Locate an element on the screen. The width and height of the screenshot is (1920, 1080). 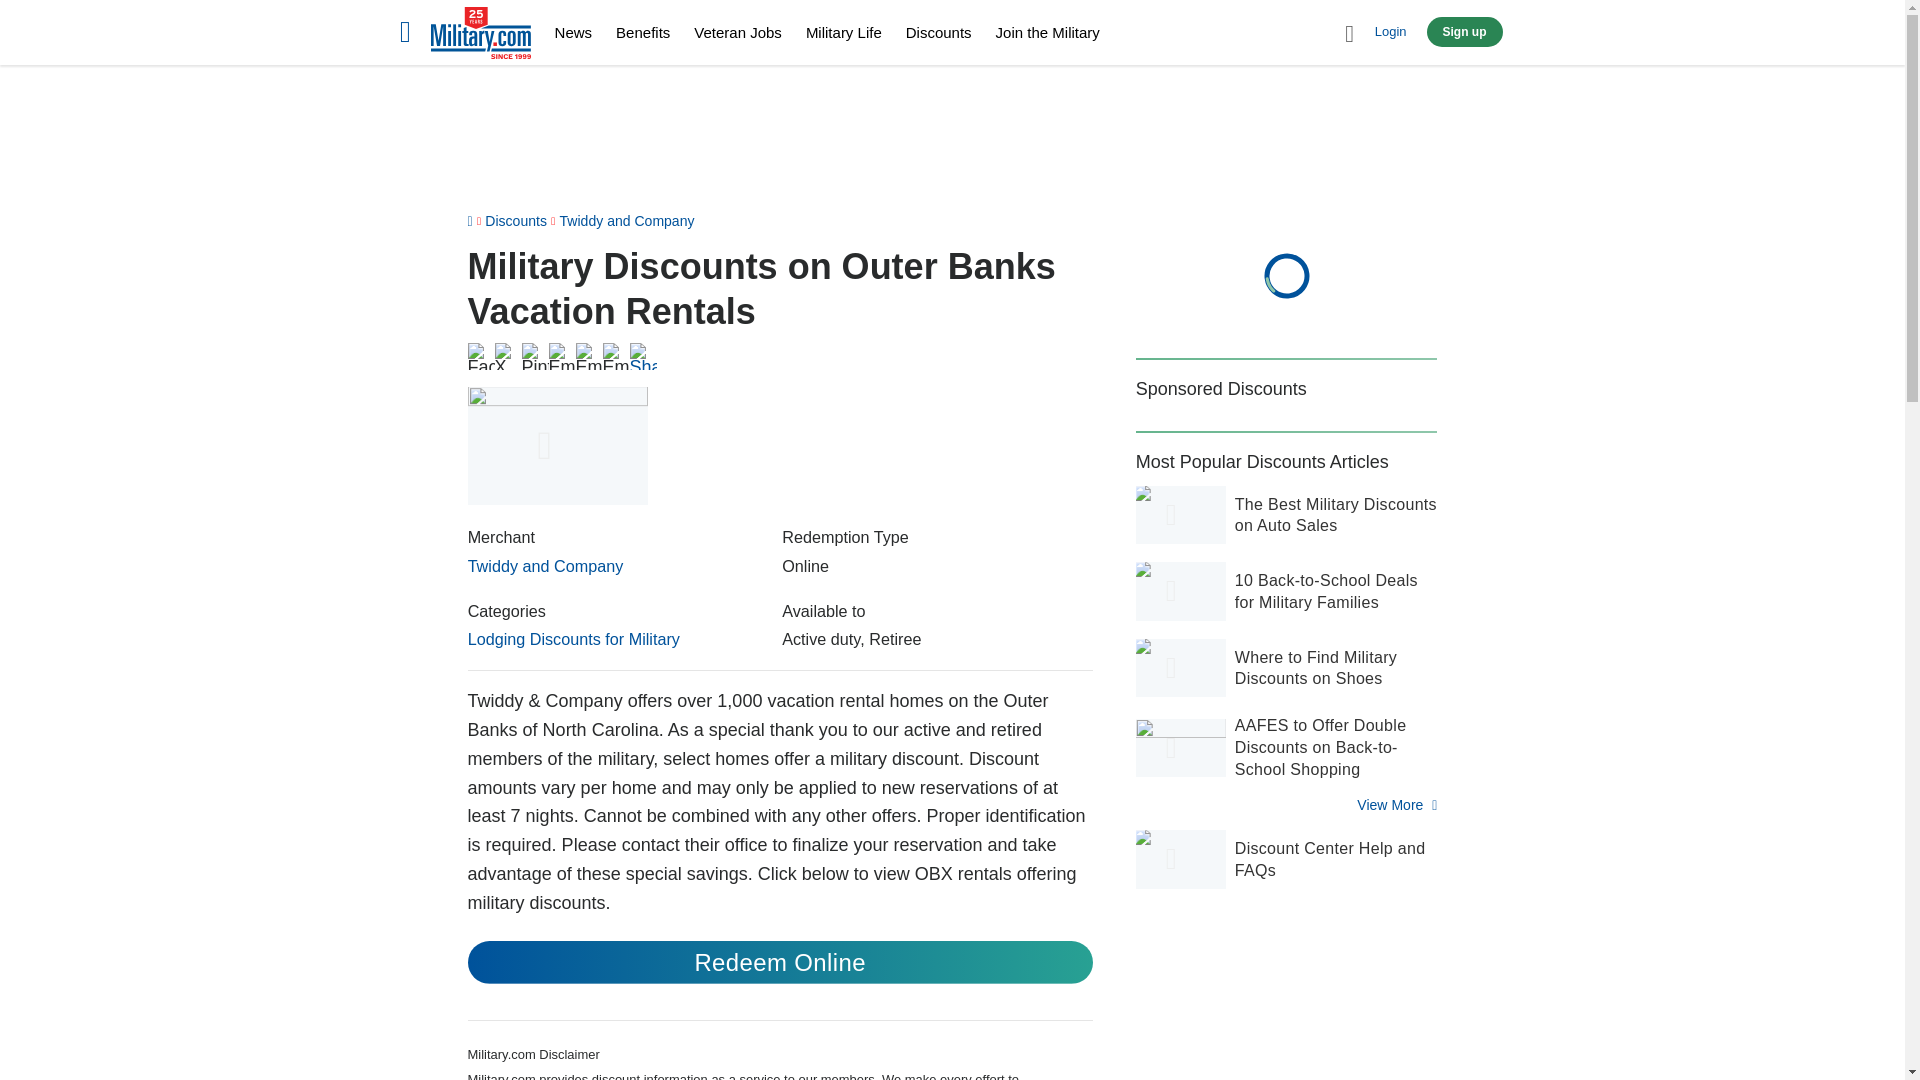
Home is located at coordinates (480, 36).